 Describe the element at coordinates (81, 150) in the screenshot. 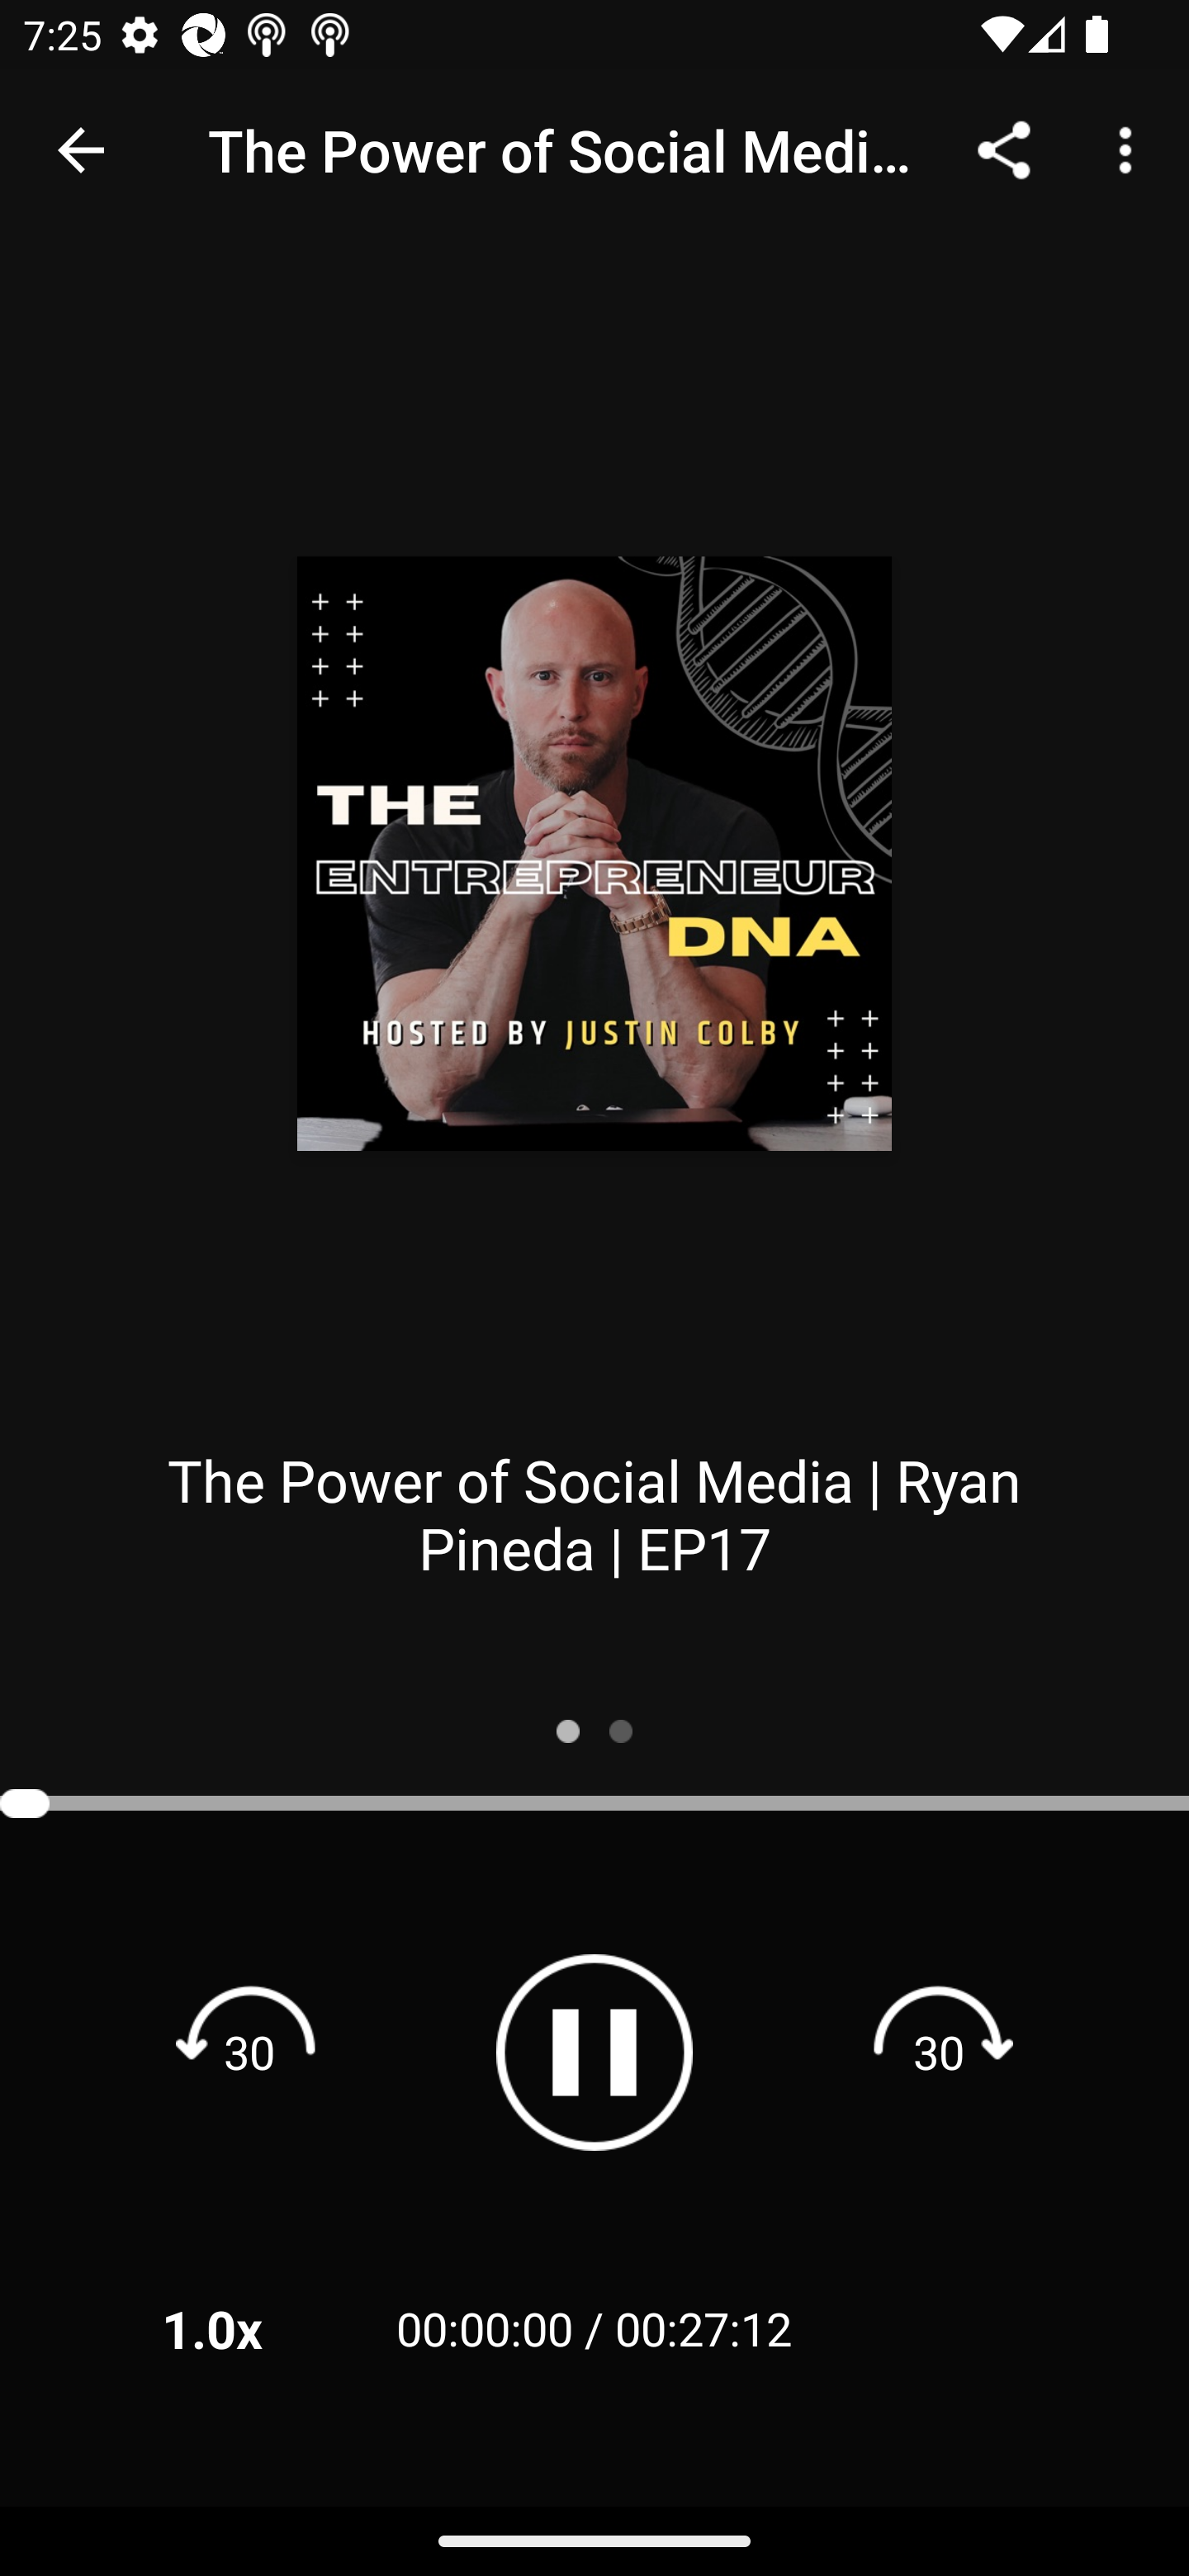

I see `Navigate up` at that location.